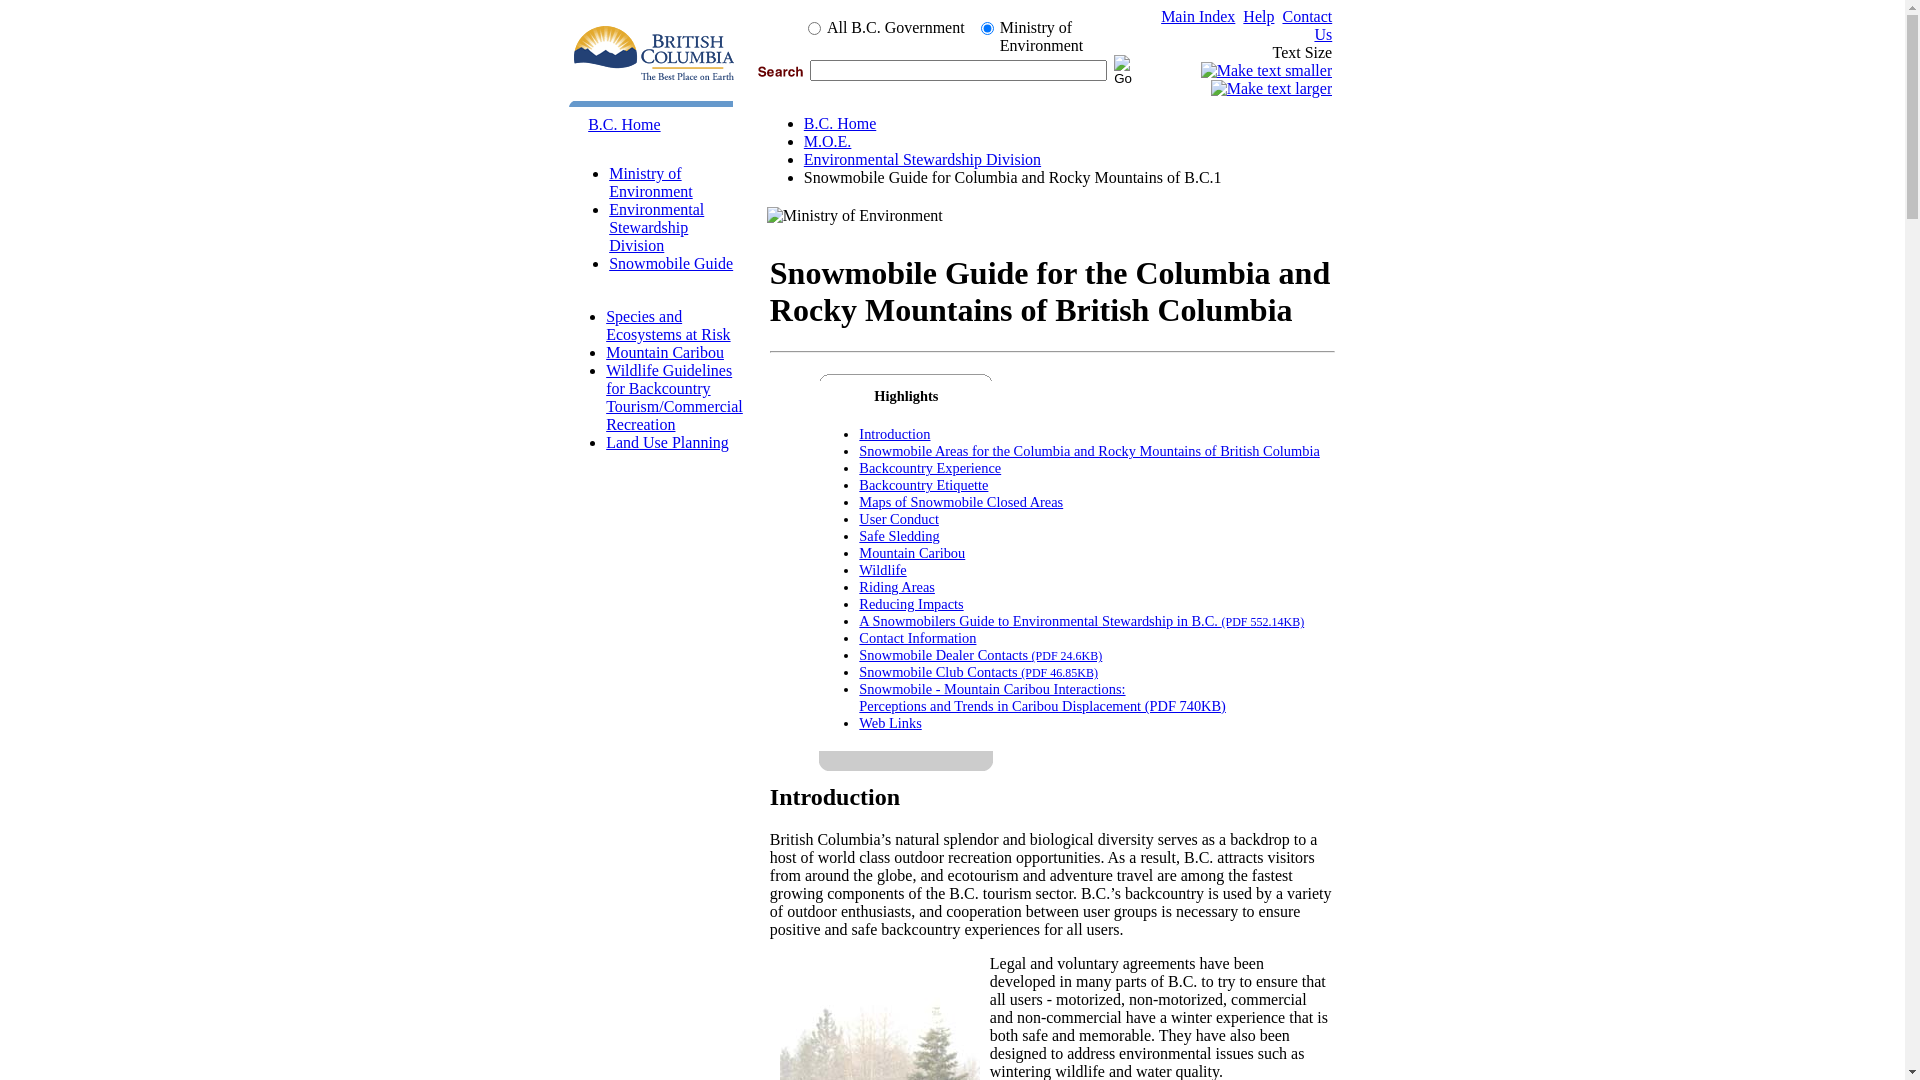  I want to click on Contact Information, so click(918, 638).